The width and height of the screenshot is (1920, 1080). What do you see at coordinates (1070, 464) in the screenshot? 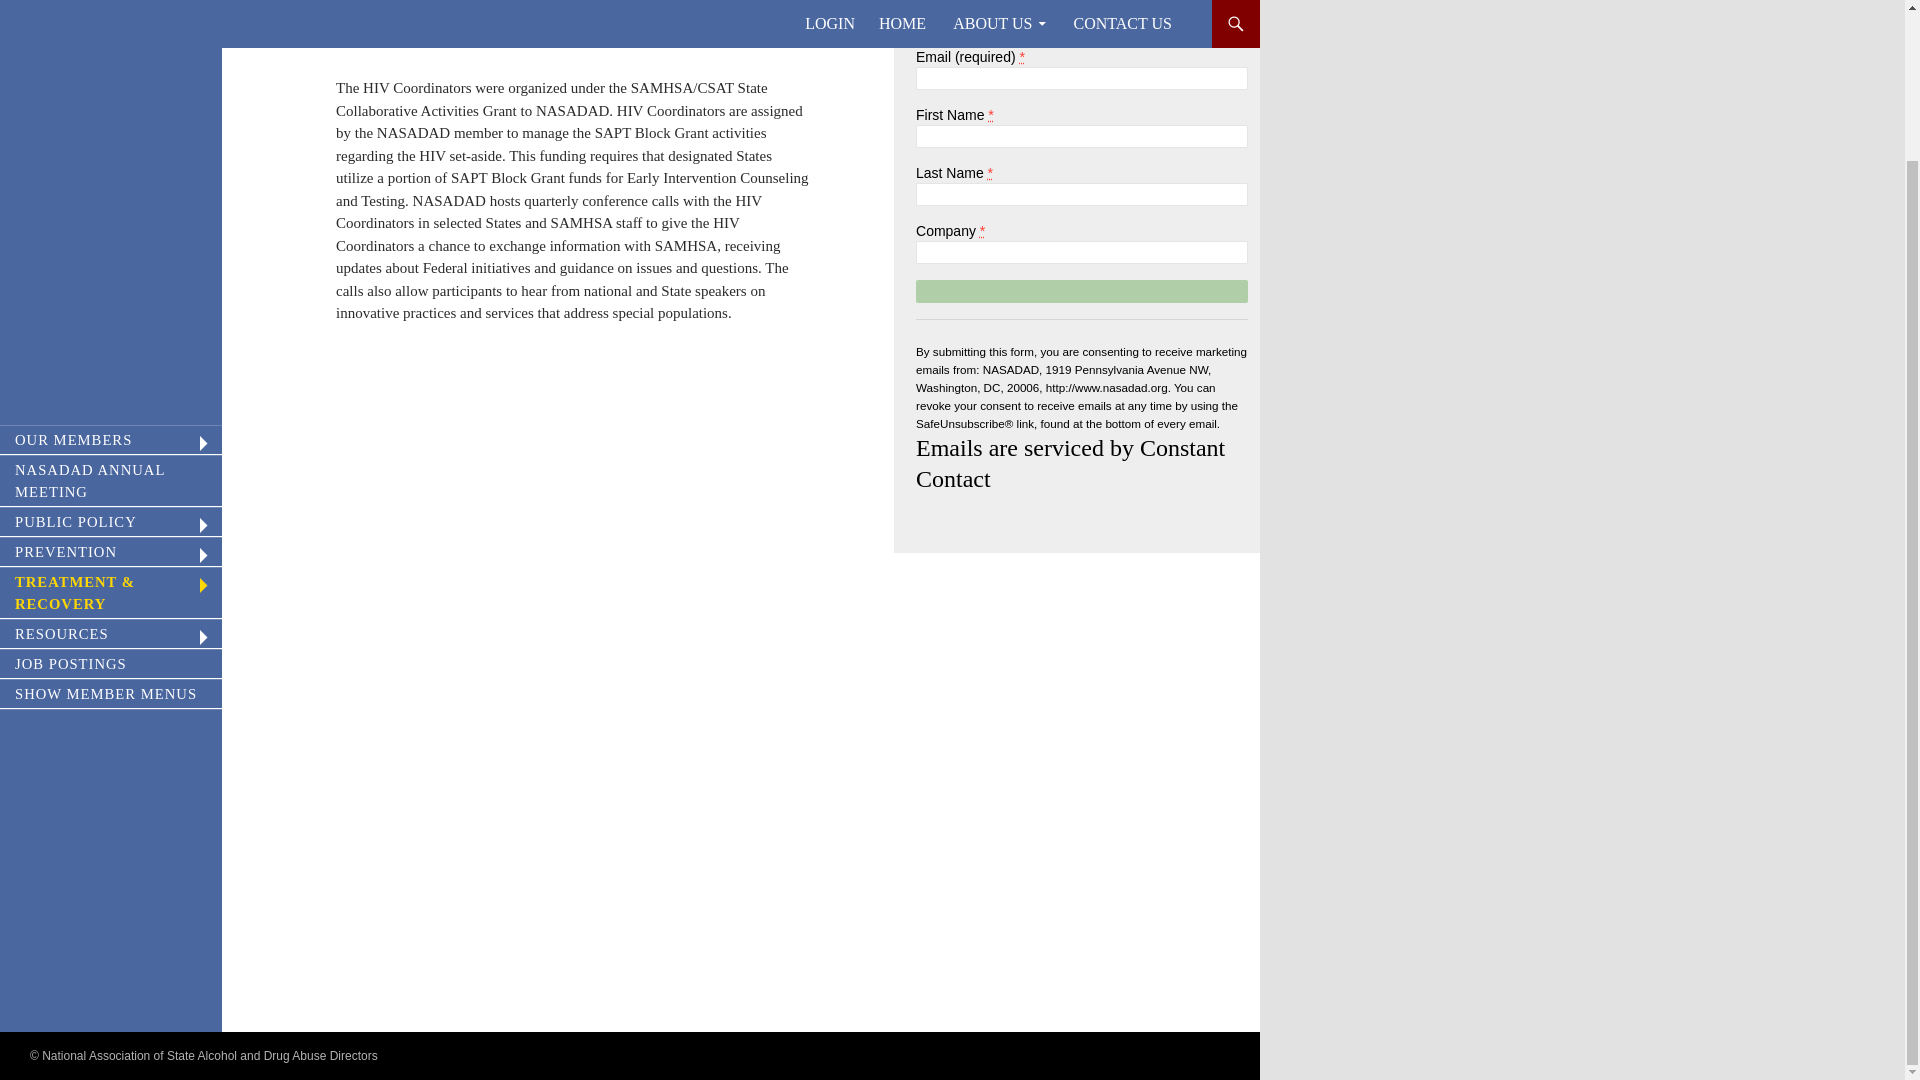
I see `Emails are serviced by Constant Contact` at bounding box center [1070, 464].